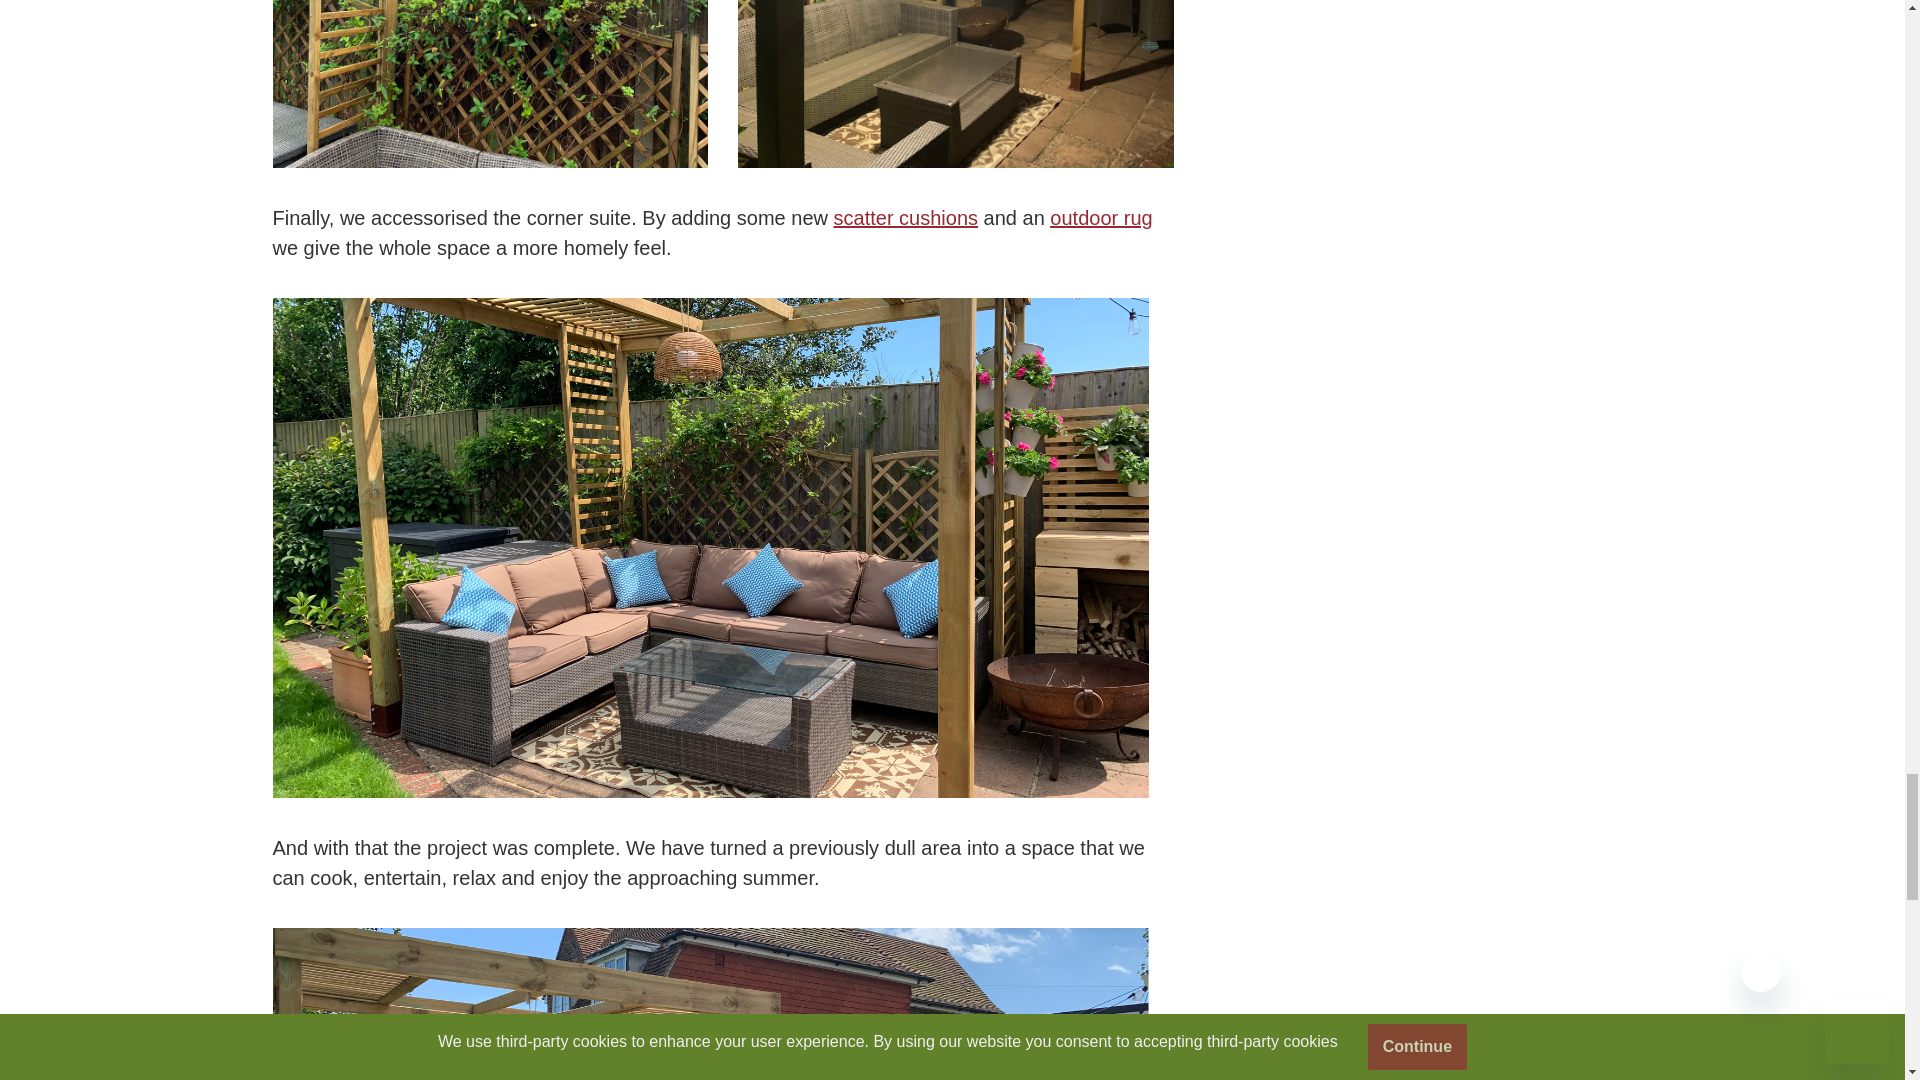 The height and width of the screenshot is (1080, 1920). I want to click on Our outdoor living space is complete, so click(710, 1004).